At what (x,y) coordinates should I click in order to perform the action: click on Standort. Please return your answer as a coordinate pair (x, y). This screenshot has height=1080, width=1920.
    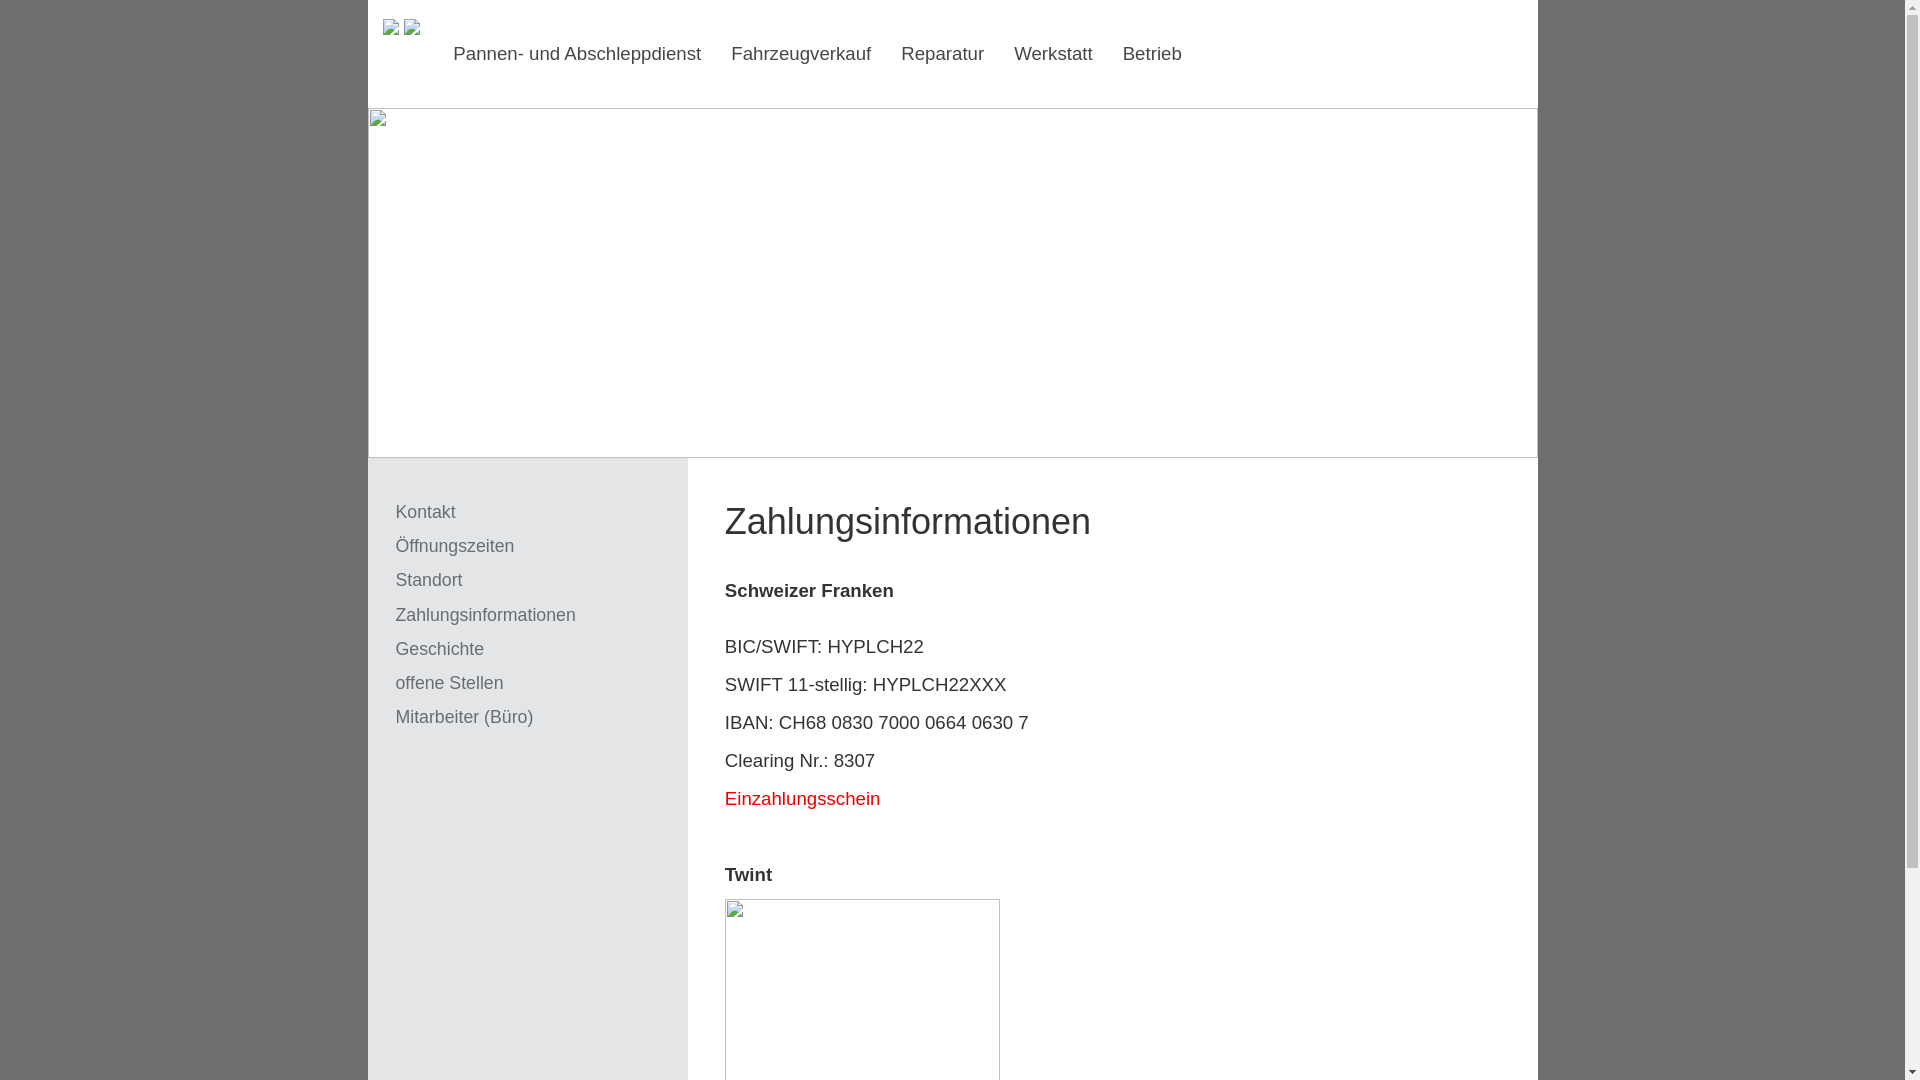
    Looking at the image, I should click on (430, 580).